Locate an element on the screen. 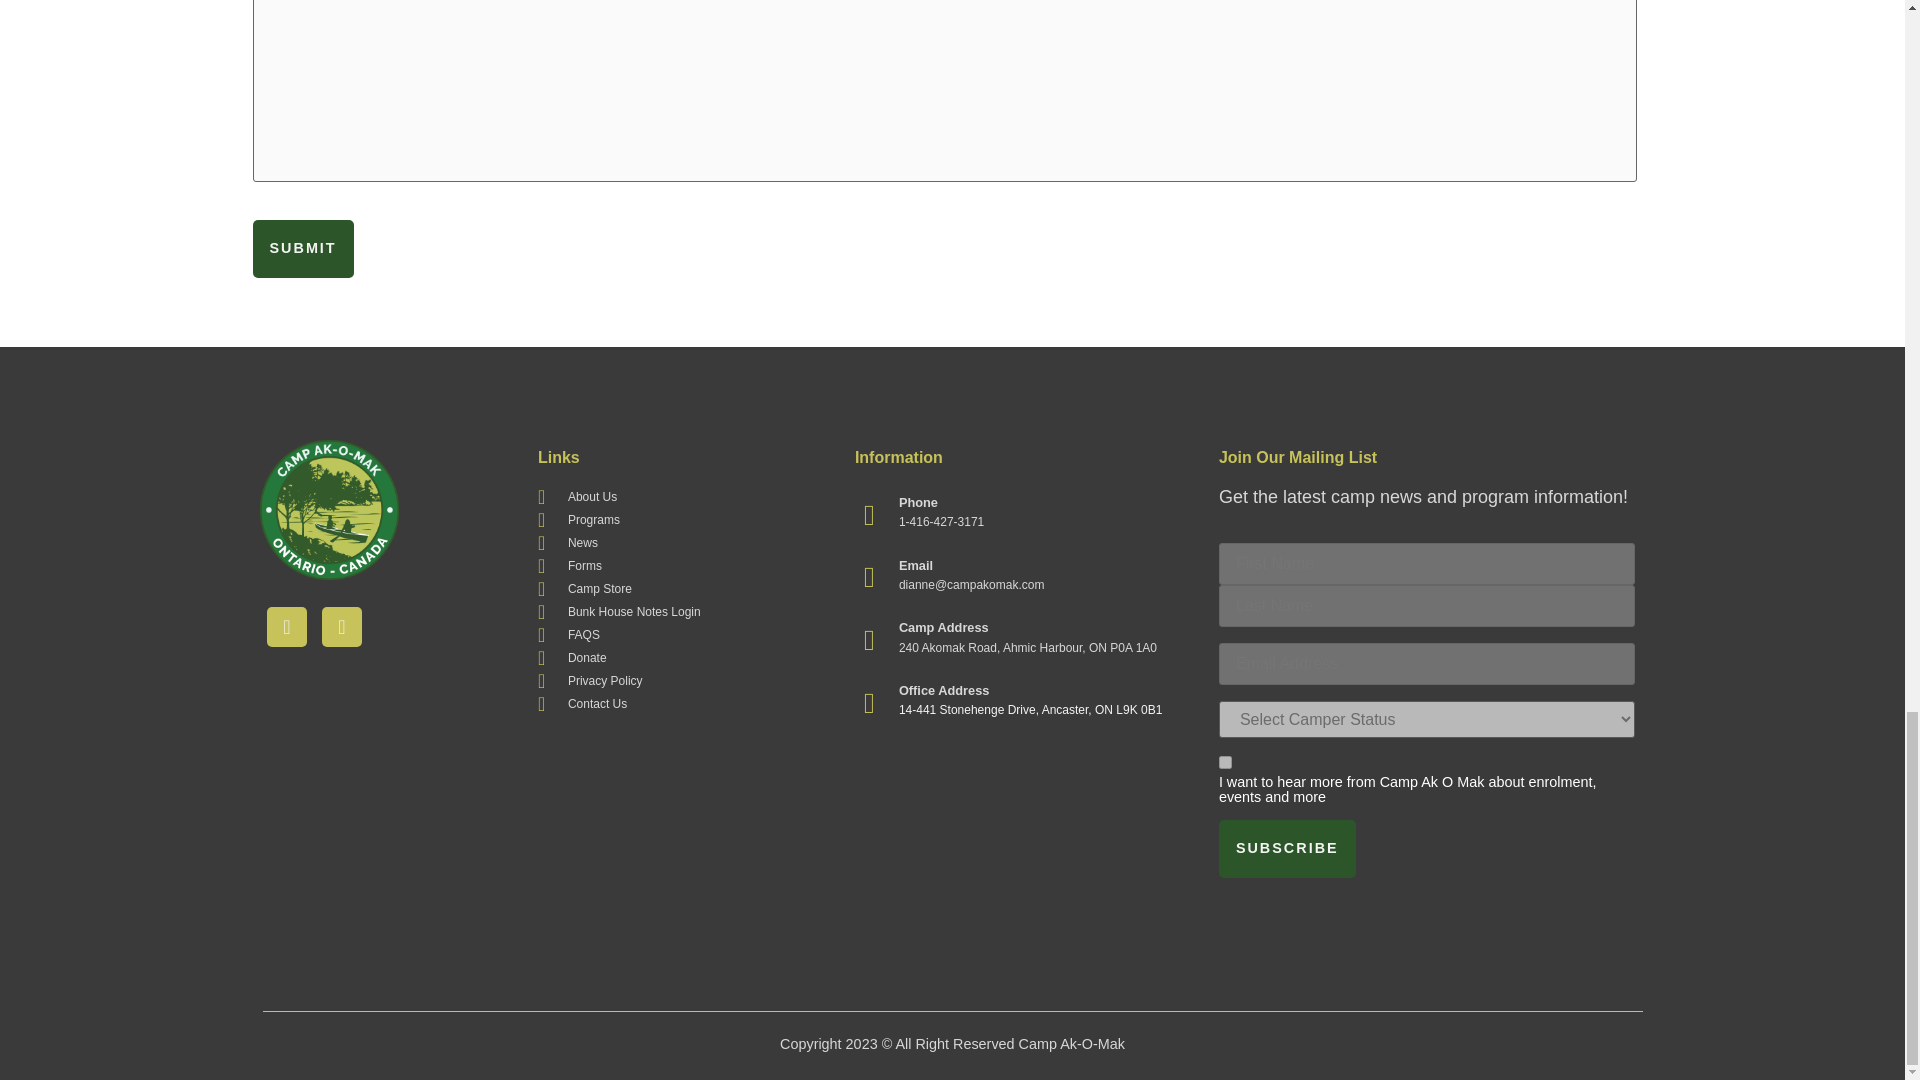 The height and width of the screenshot is (1080, 1920). Submit is located at coordinates (302, 248).